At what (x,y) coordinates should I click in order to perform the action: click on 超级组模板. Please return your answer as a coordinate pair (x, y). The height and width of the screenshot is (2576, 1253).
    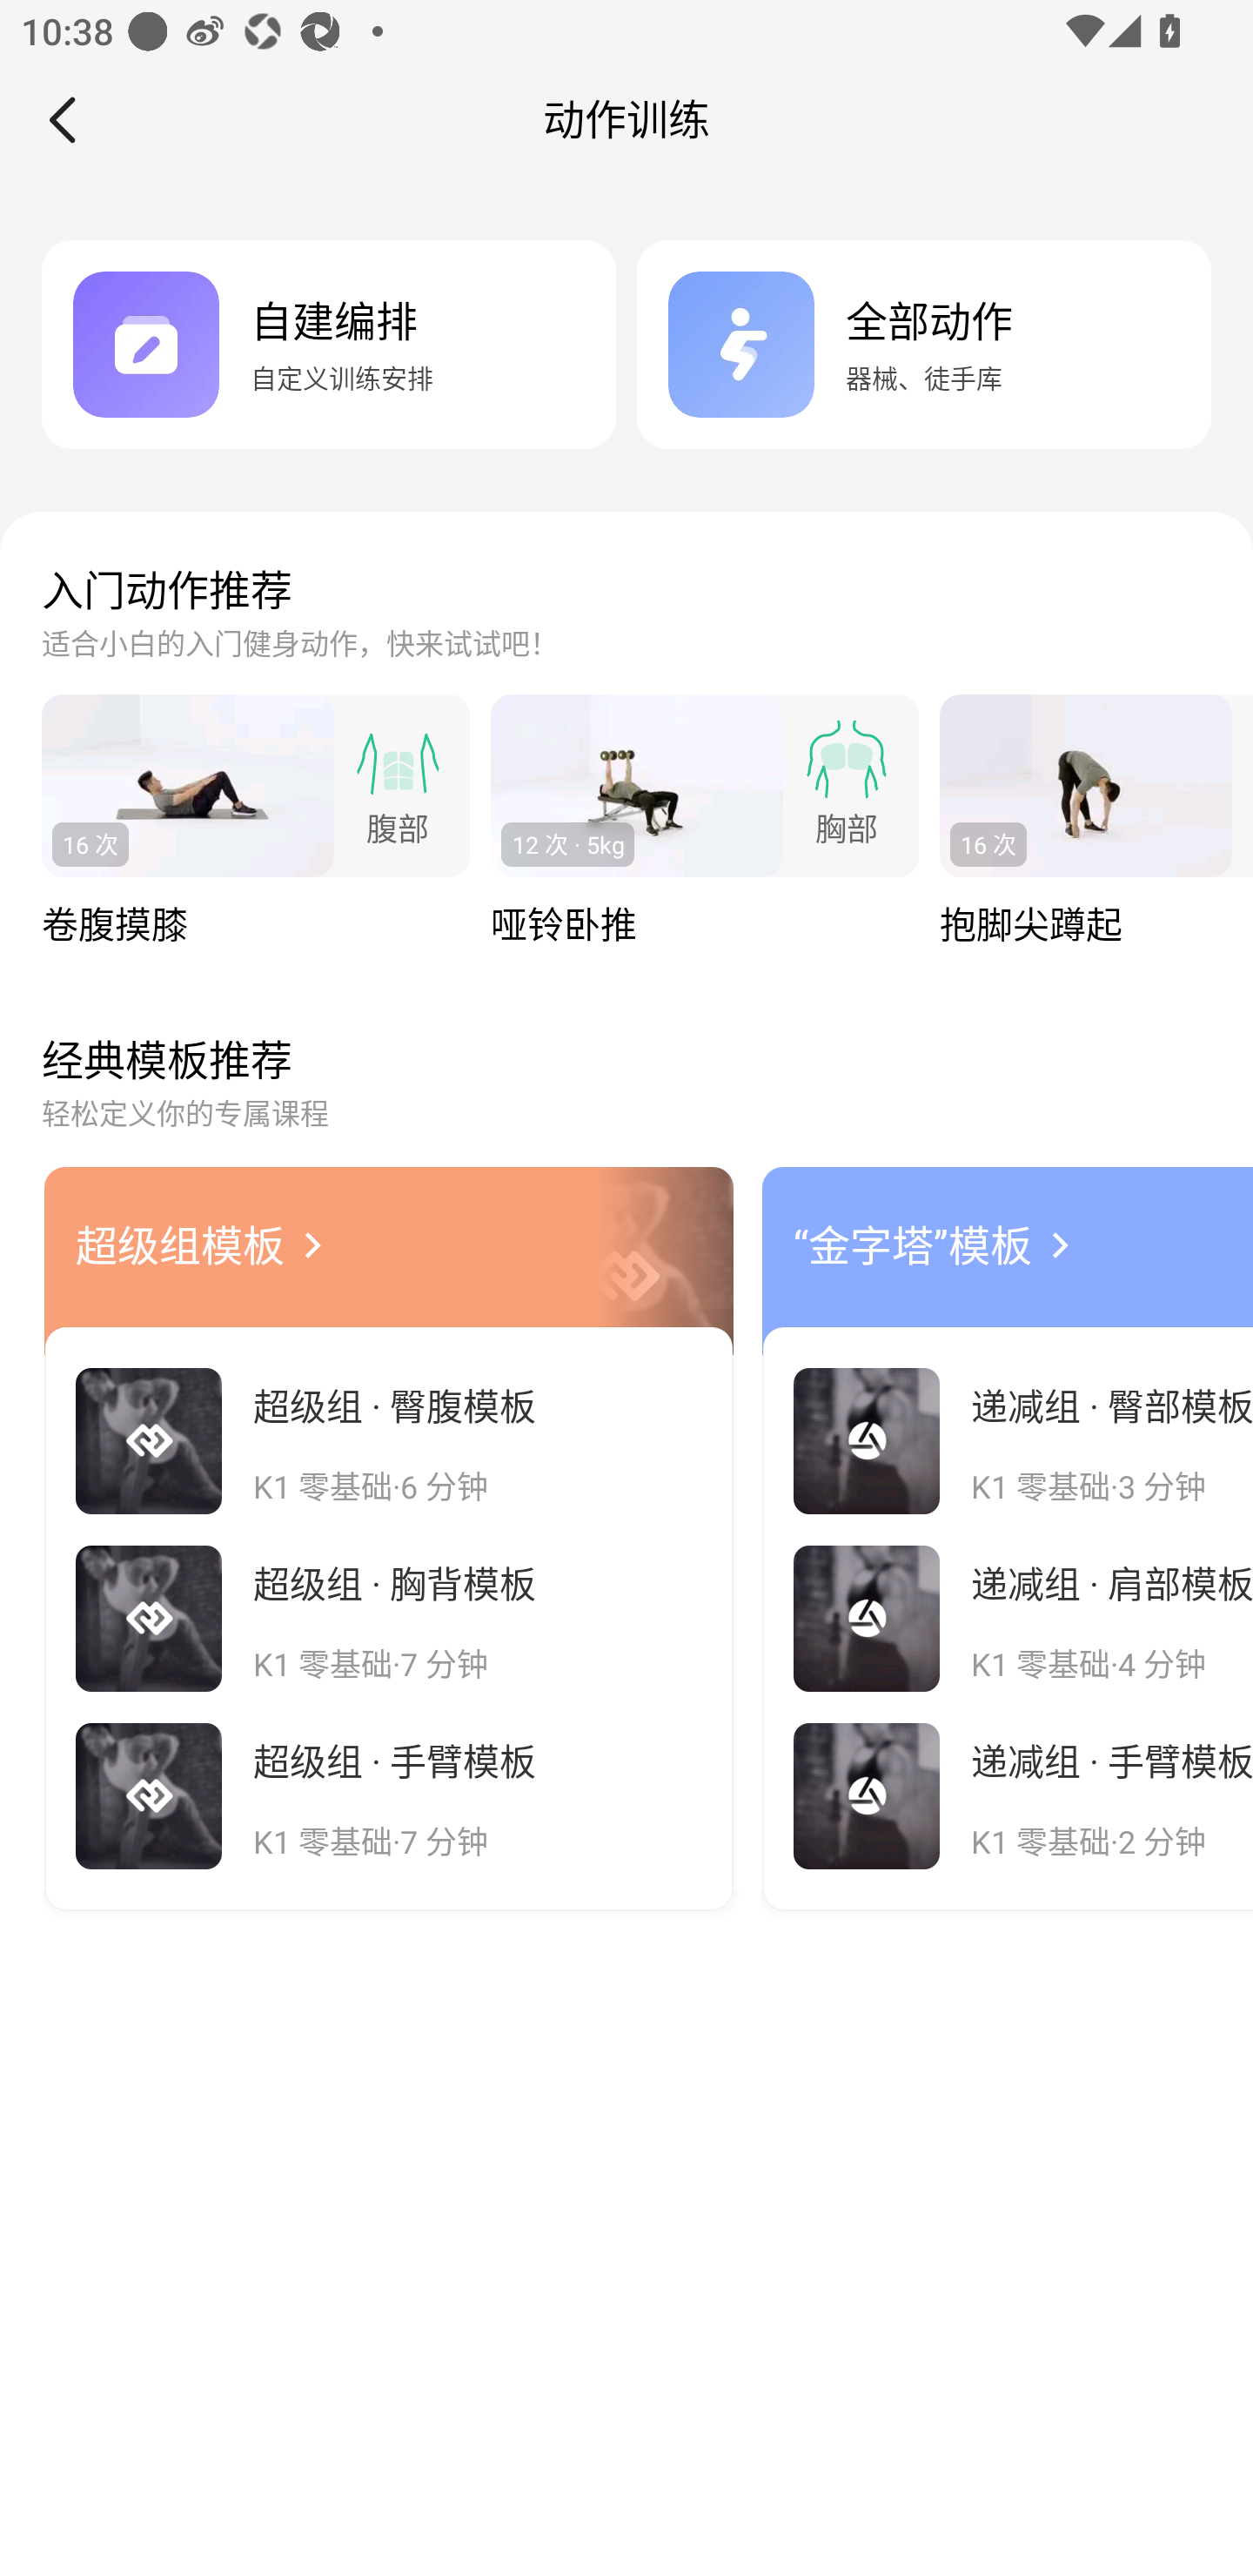
    Looking at the image, I should click on (179, 1245).